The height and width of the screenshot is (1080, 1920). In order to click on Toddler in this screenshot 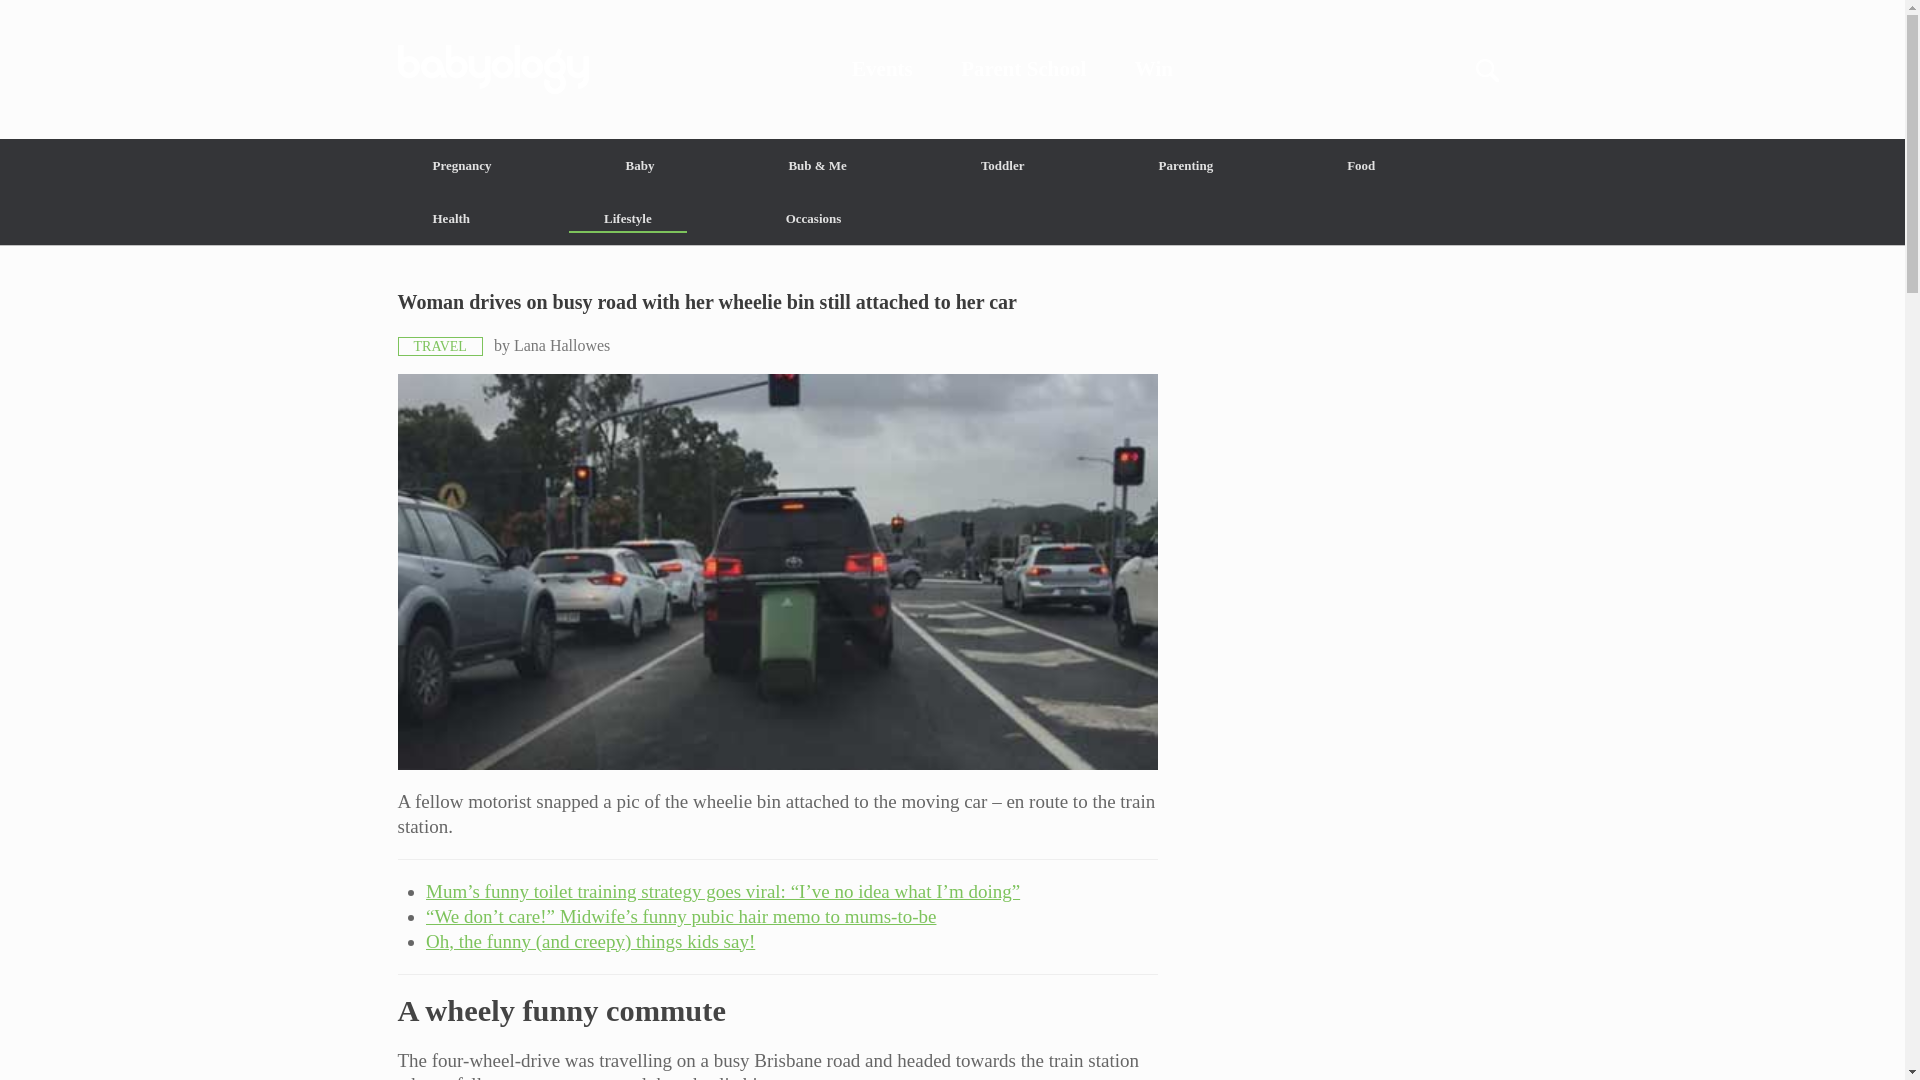, I will do `click(1002, 166)`.